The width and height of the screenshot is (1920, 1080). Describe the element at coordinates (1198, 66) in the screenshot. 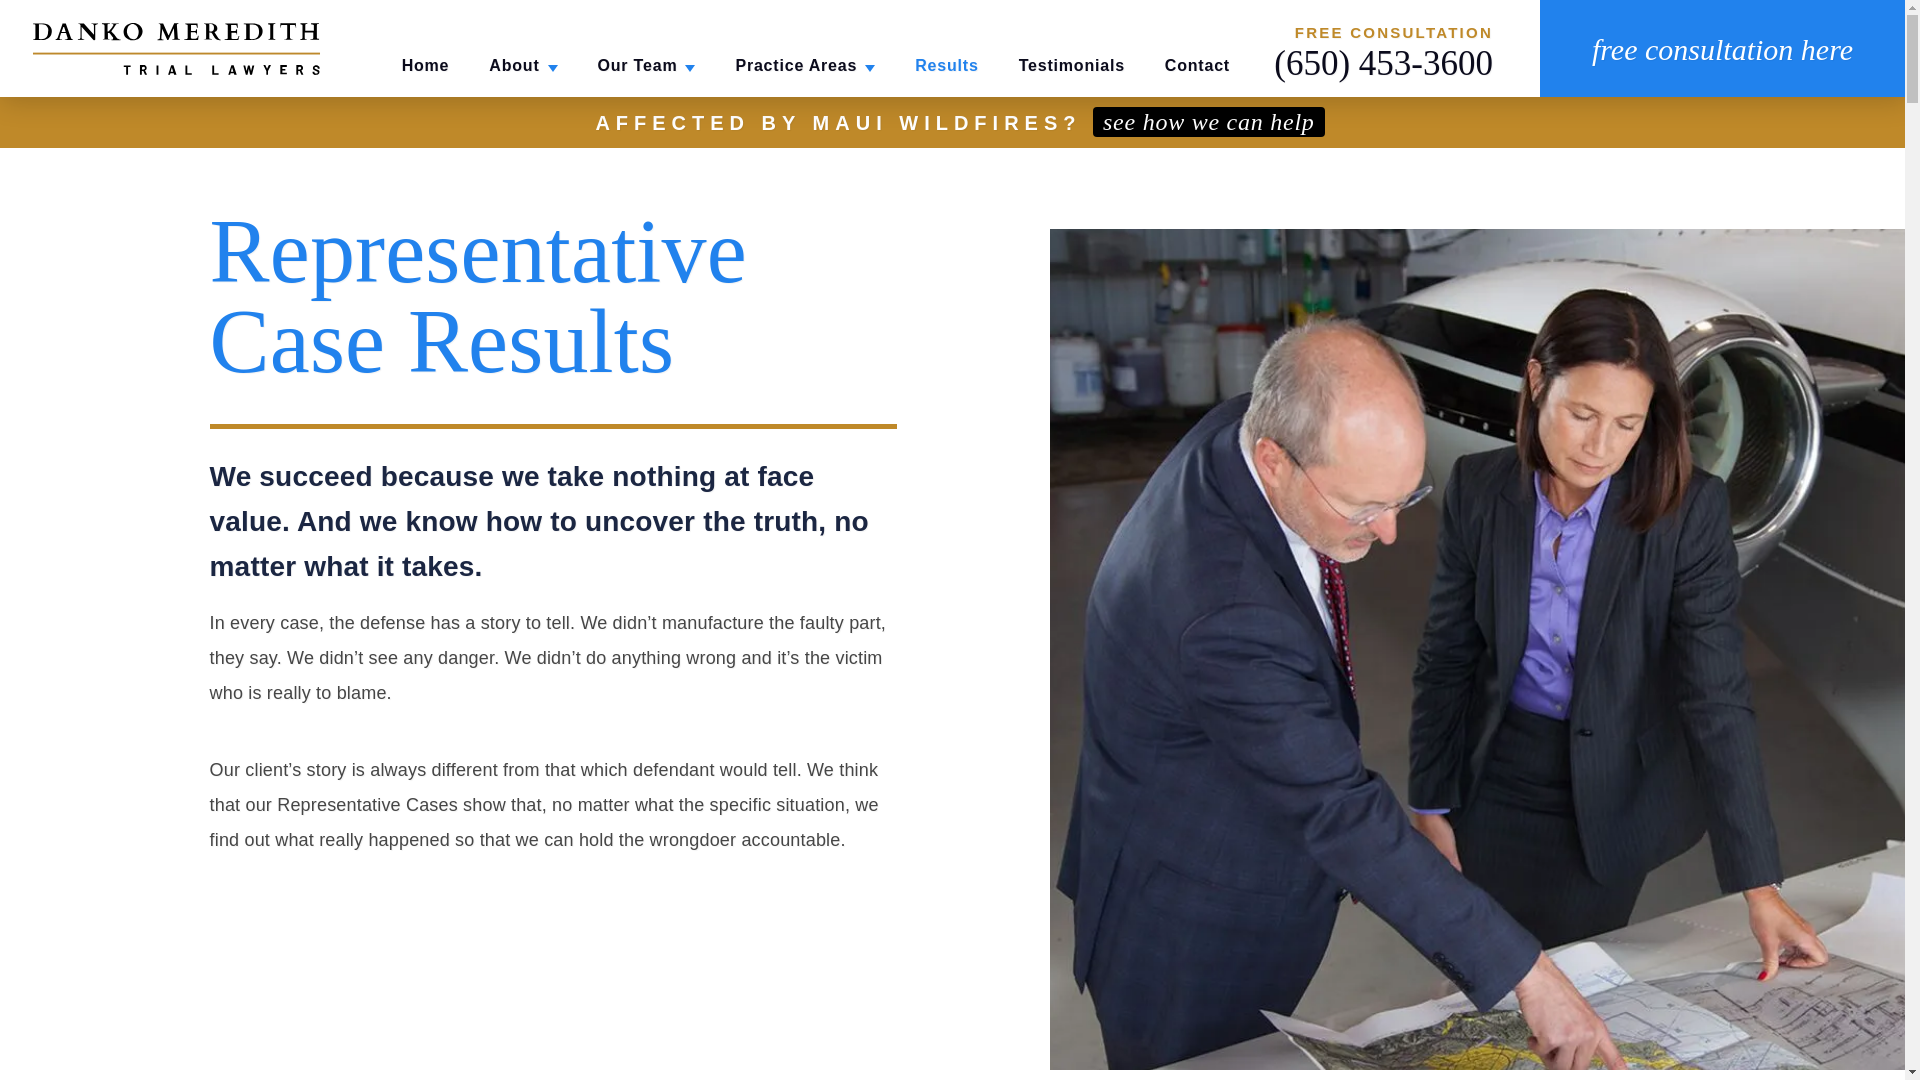

I see `Contact` at that location.